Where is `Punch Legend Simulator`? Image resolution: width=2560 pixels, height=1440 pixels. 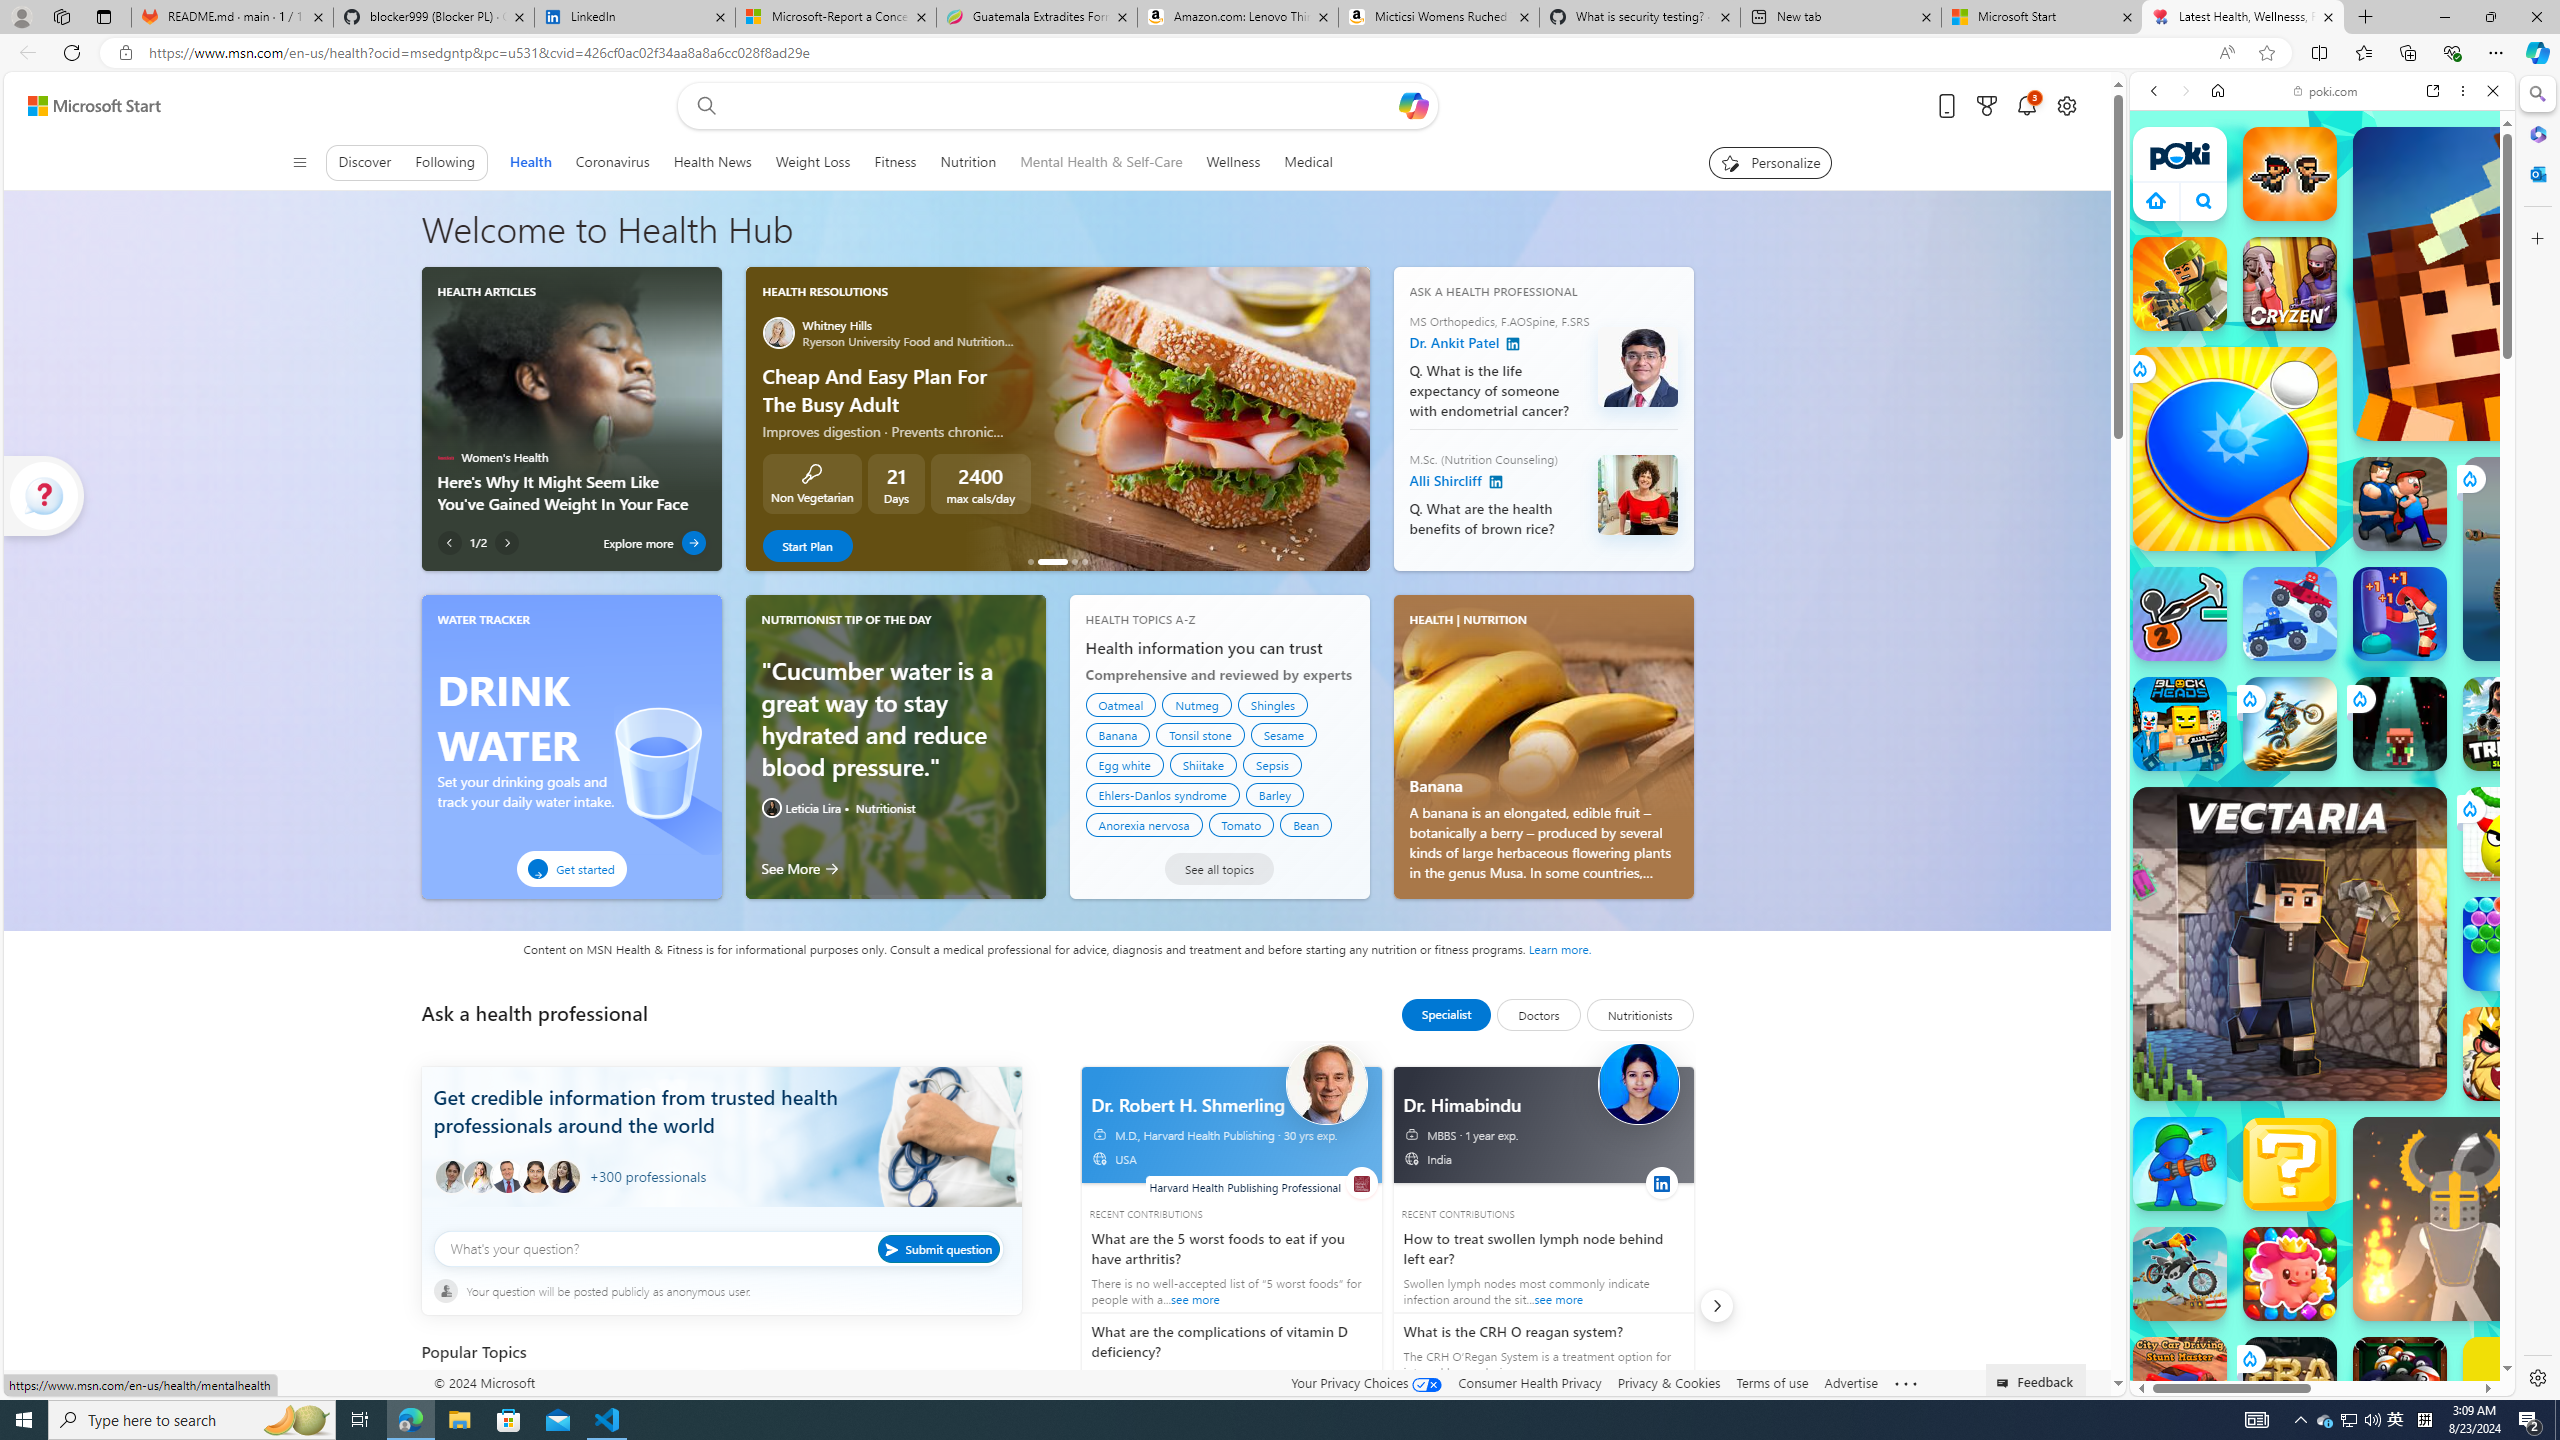
Punch Legend Simulator is located at coordinates (2400, 614).